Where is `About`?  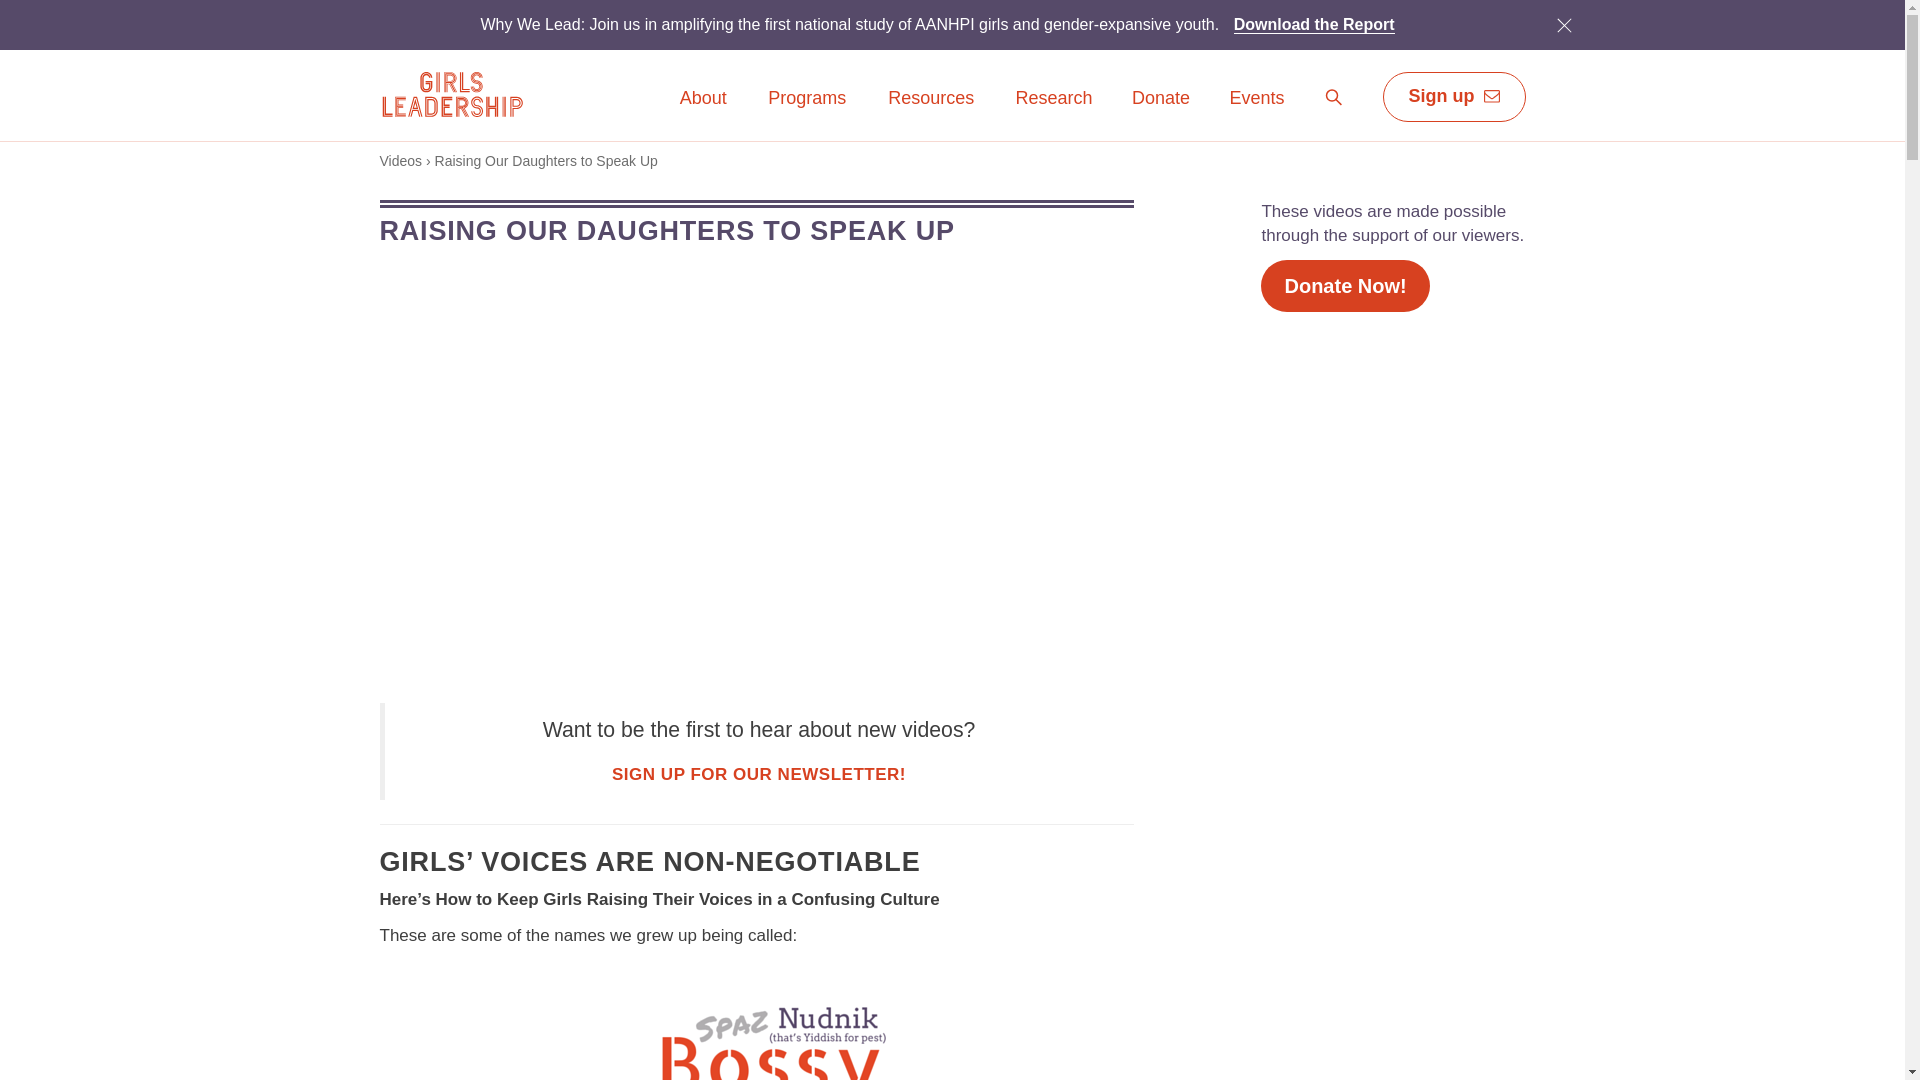 About is located at coordinates (703, 112).